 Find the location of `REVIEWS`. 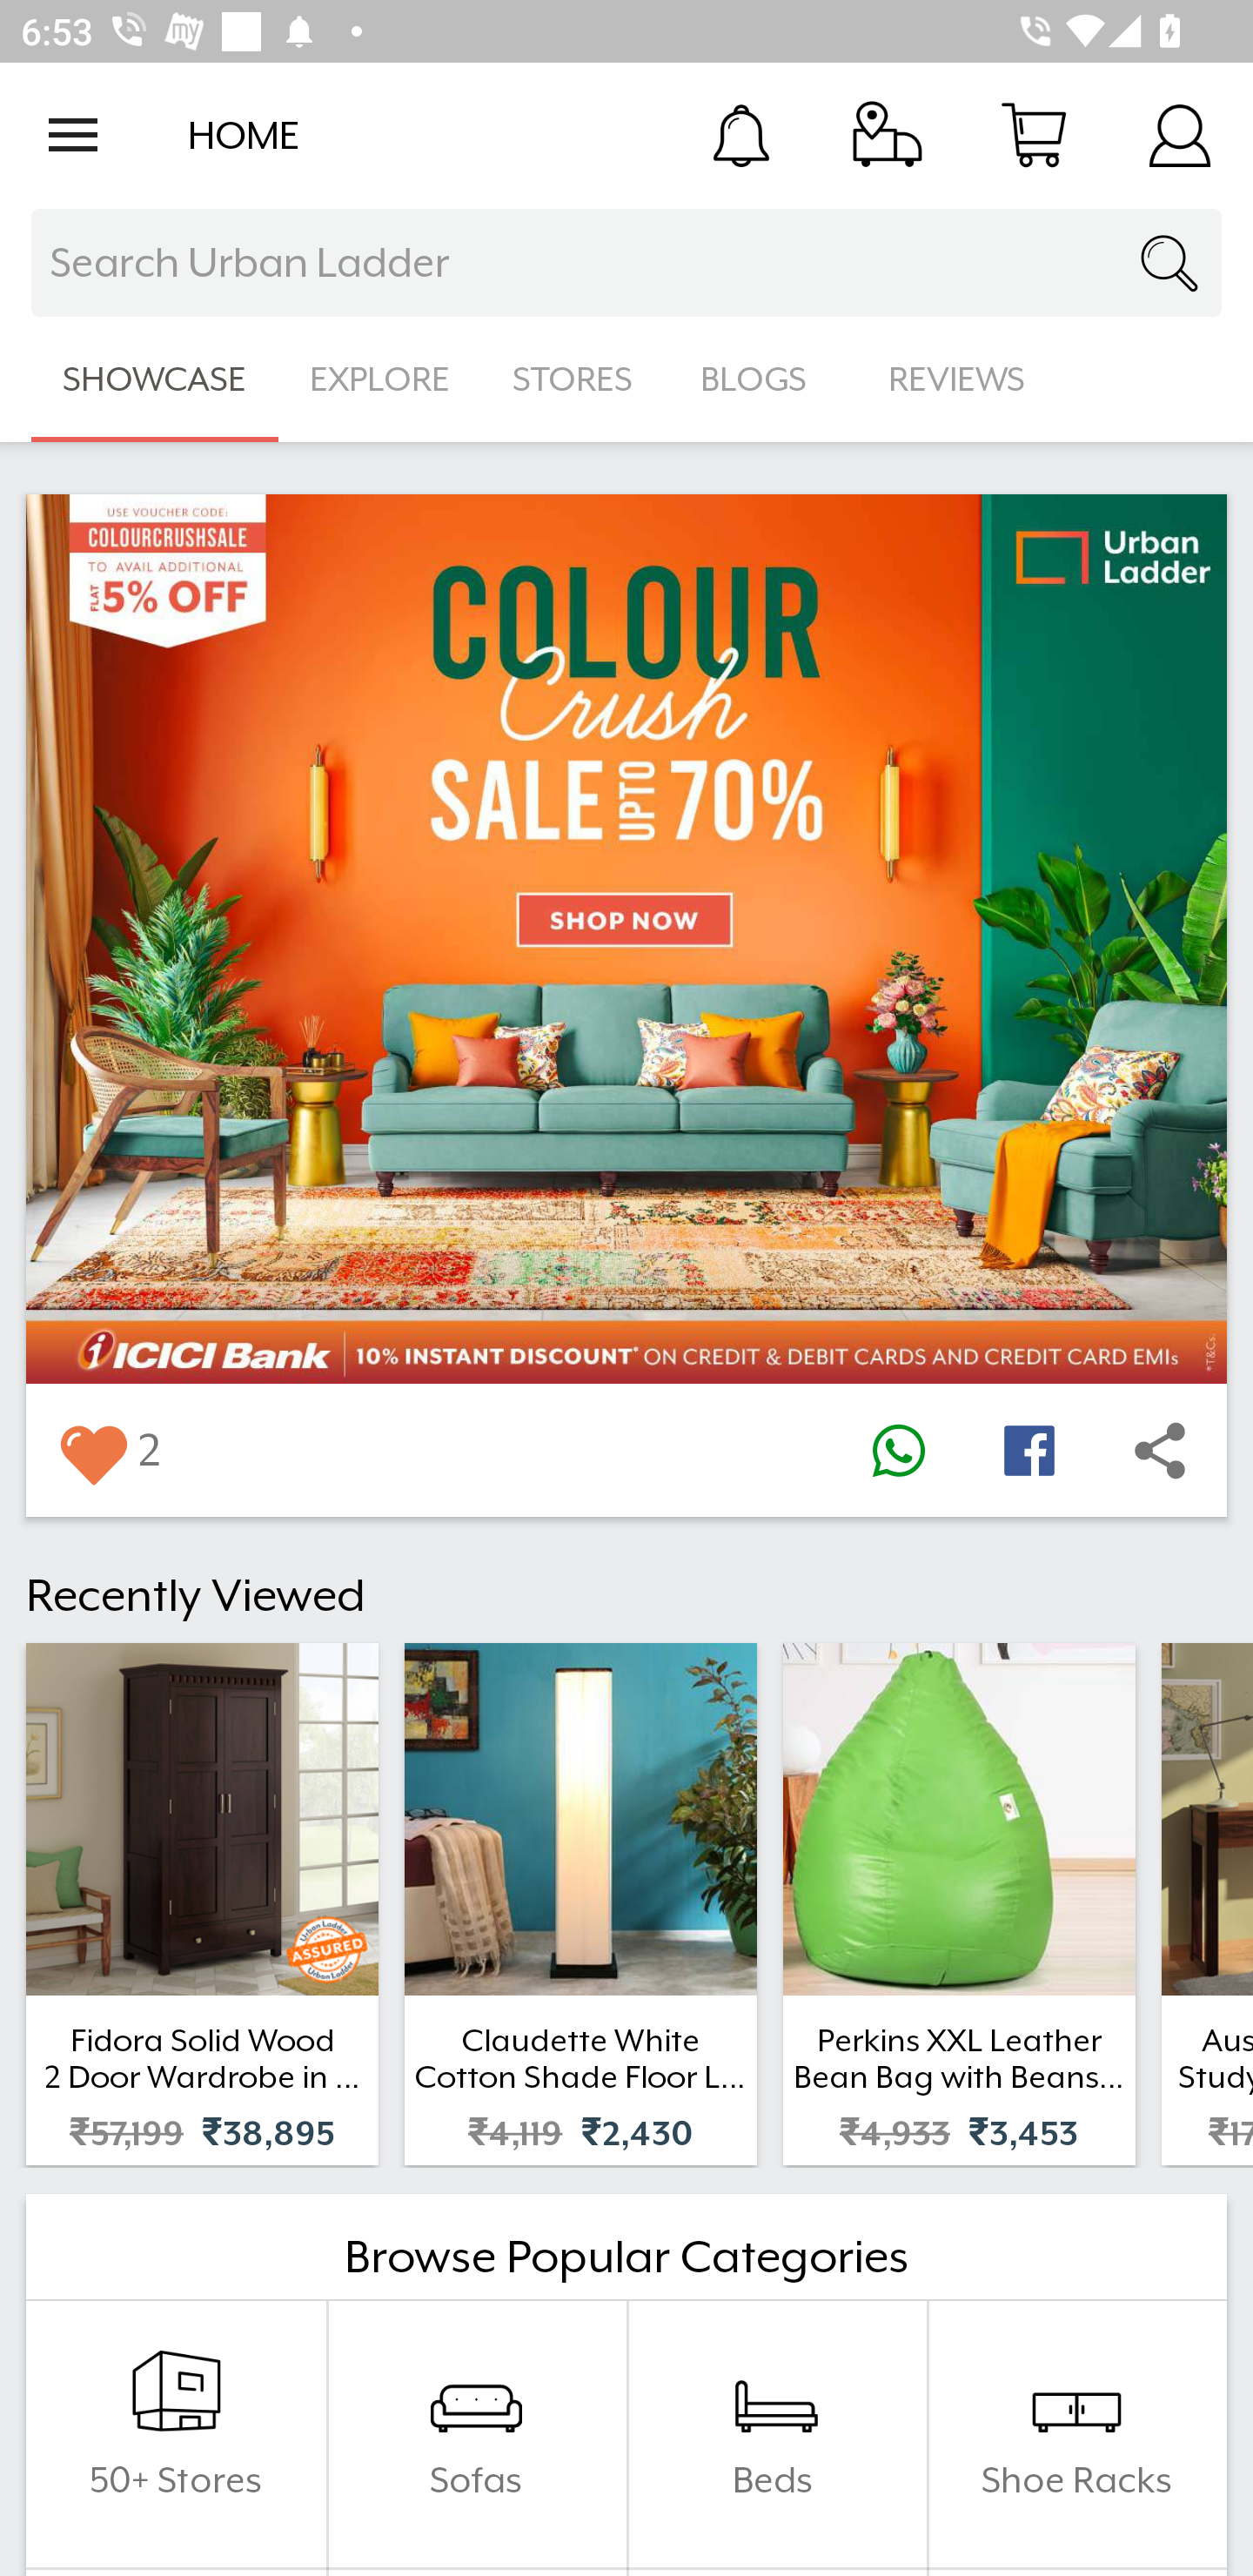

REVIEWS is located at coordinates (957, 379).